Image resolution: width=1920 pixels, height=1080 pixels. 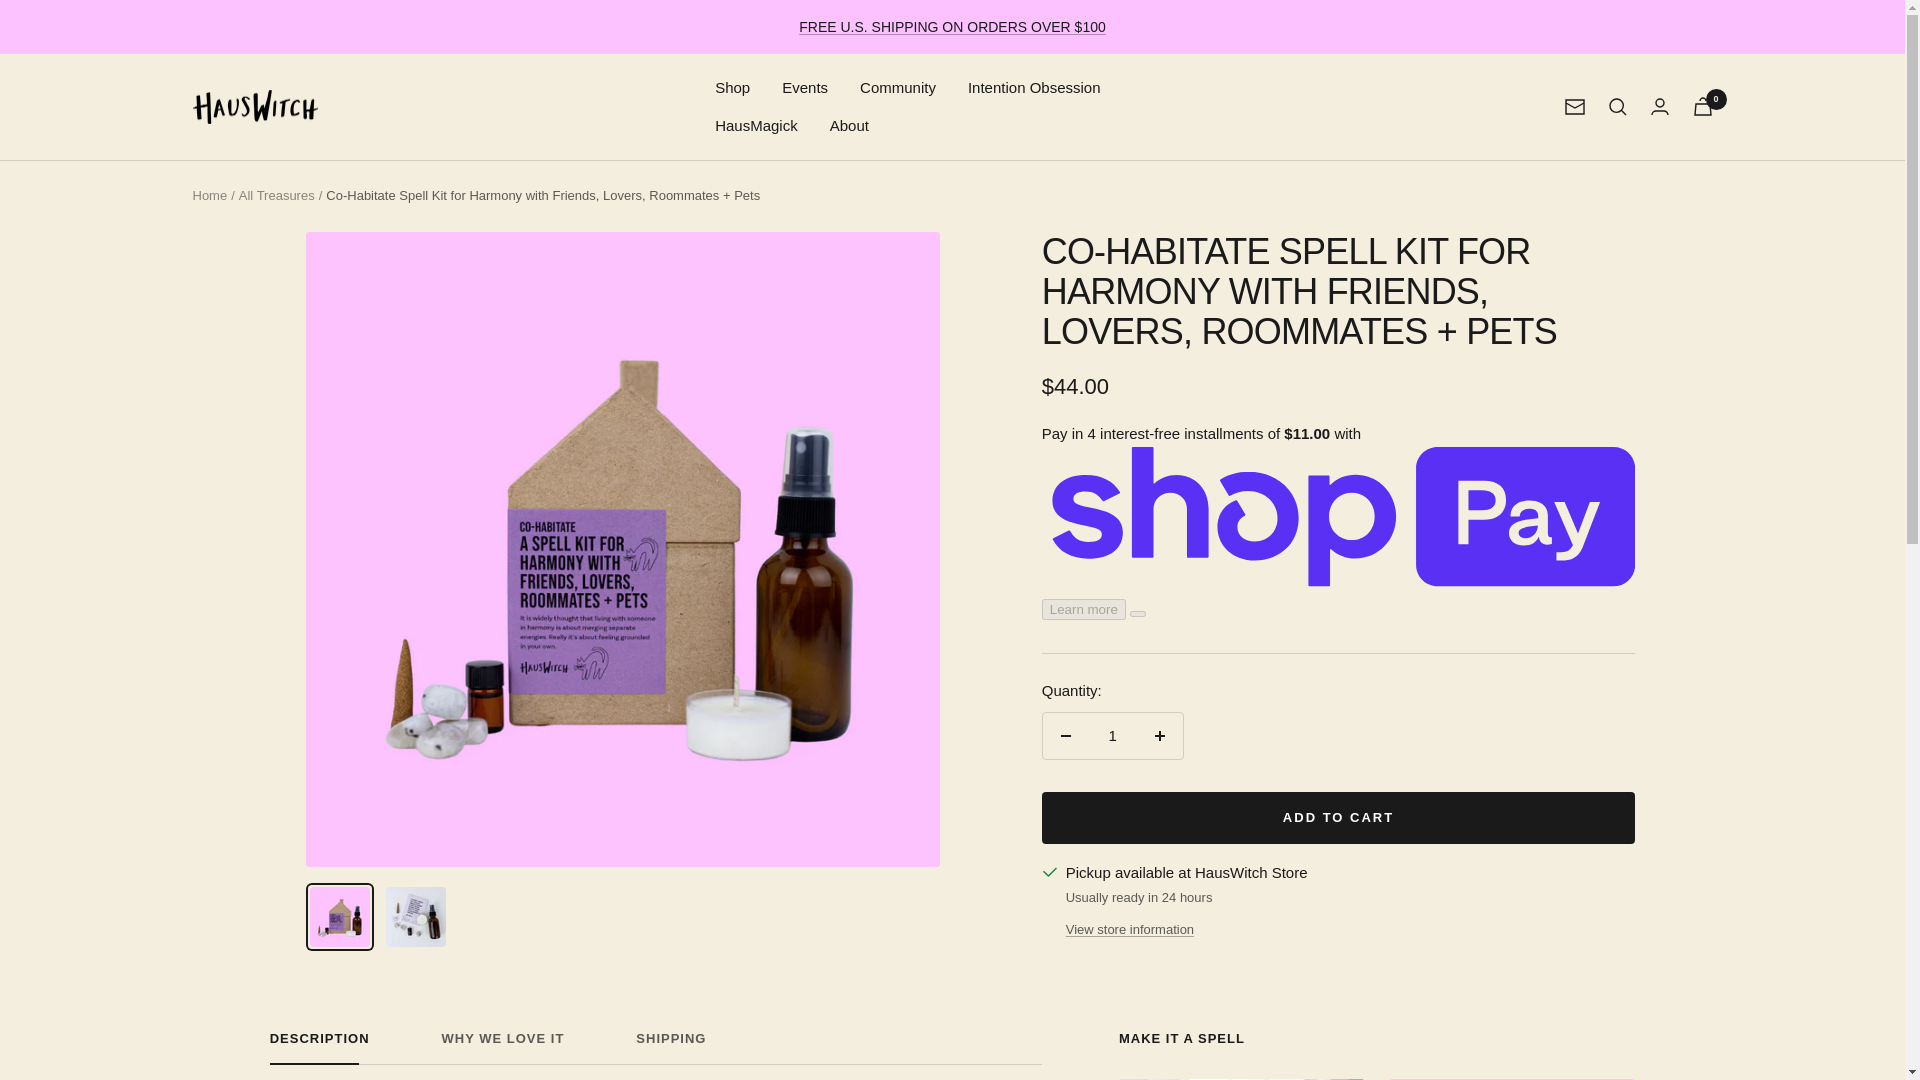 What do you see at coordinates (1574, 106) in the screenshot?
I see `Events` at bounding box center [1574, 106].